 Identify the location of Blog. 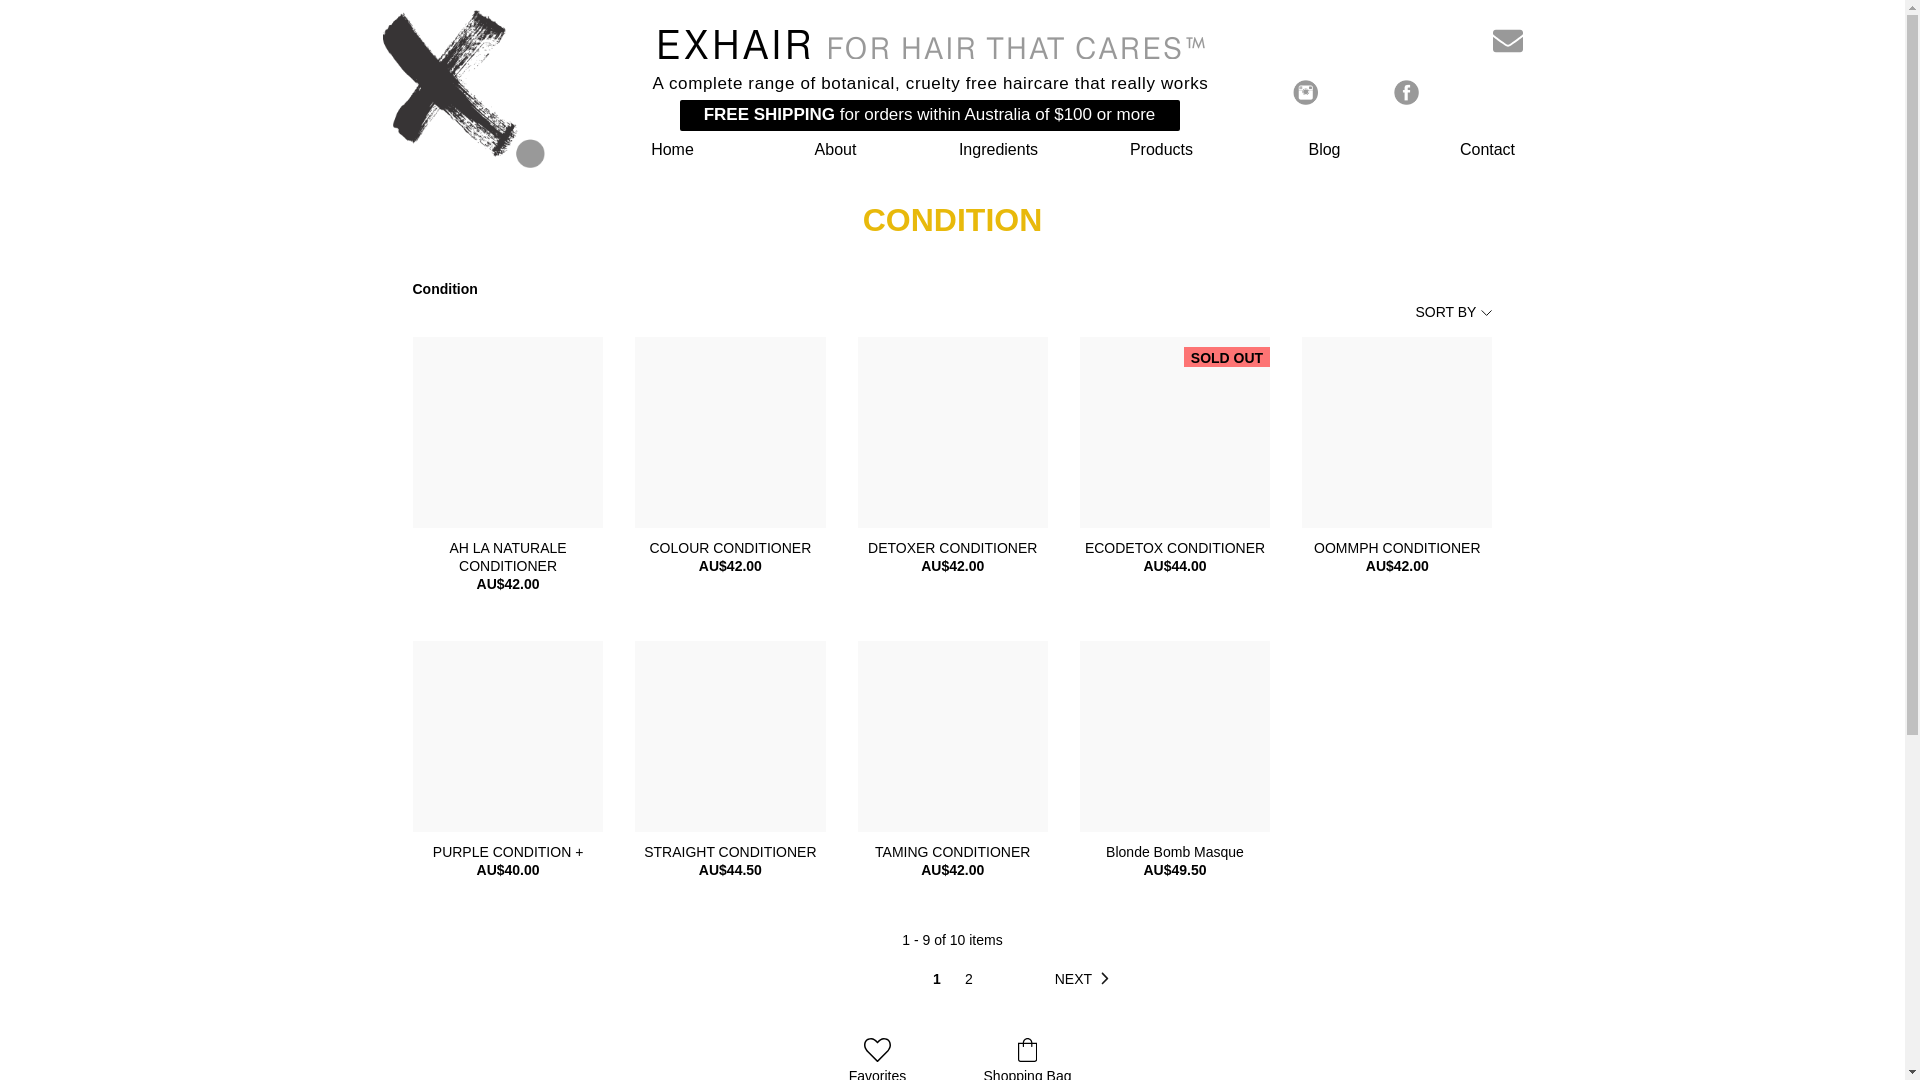
(1324, 150).